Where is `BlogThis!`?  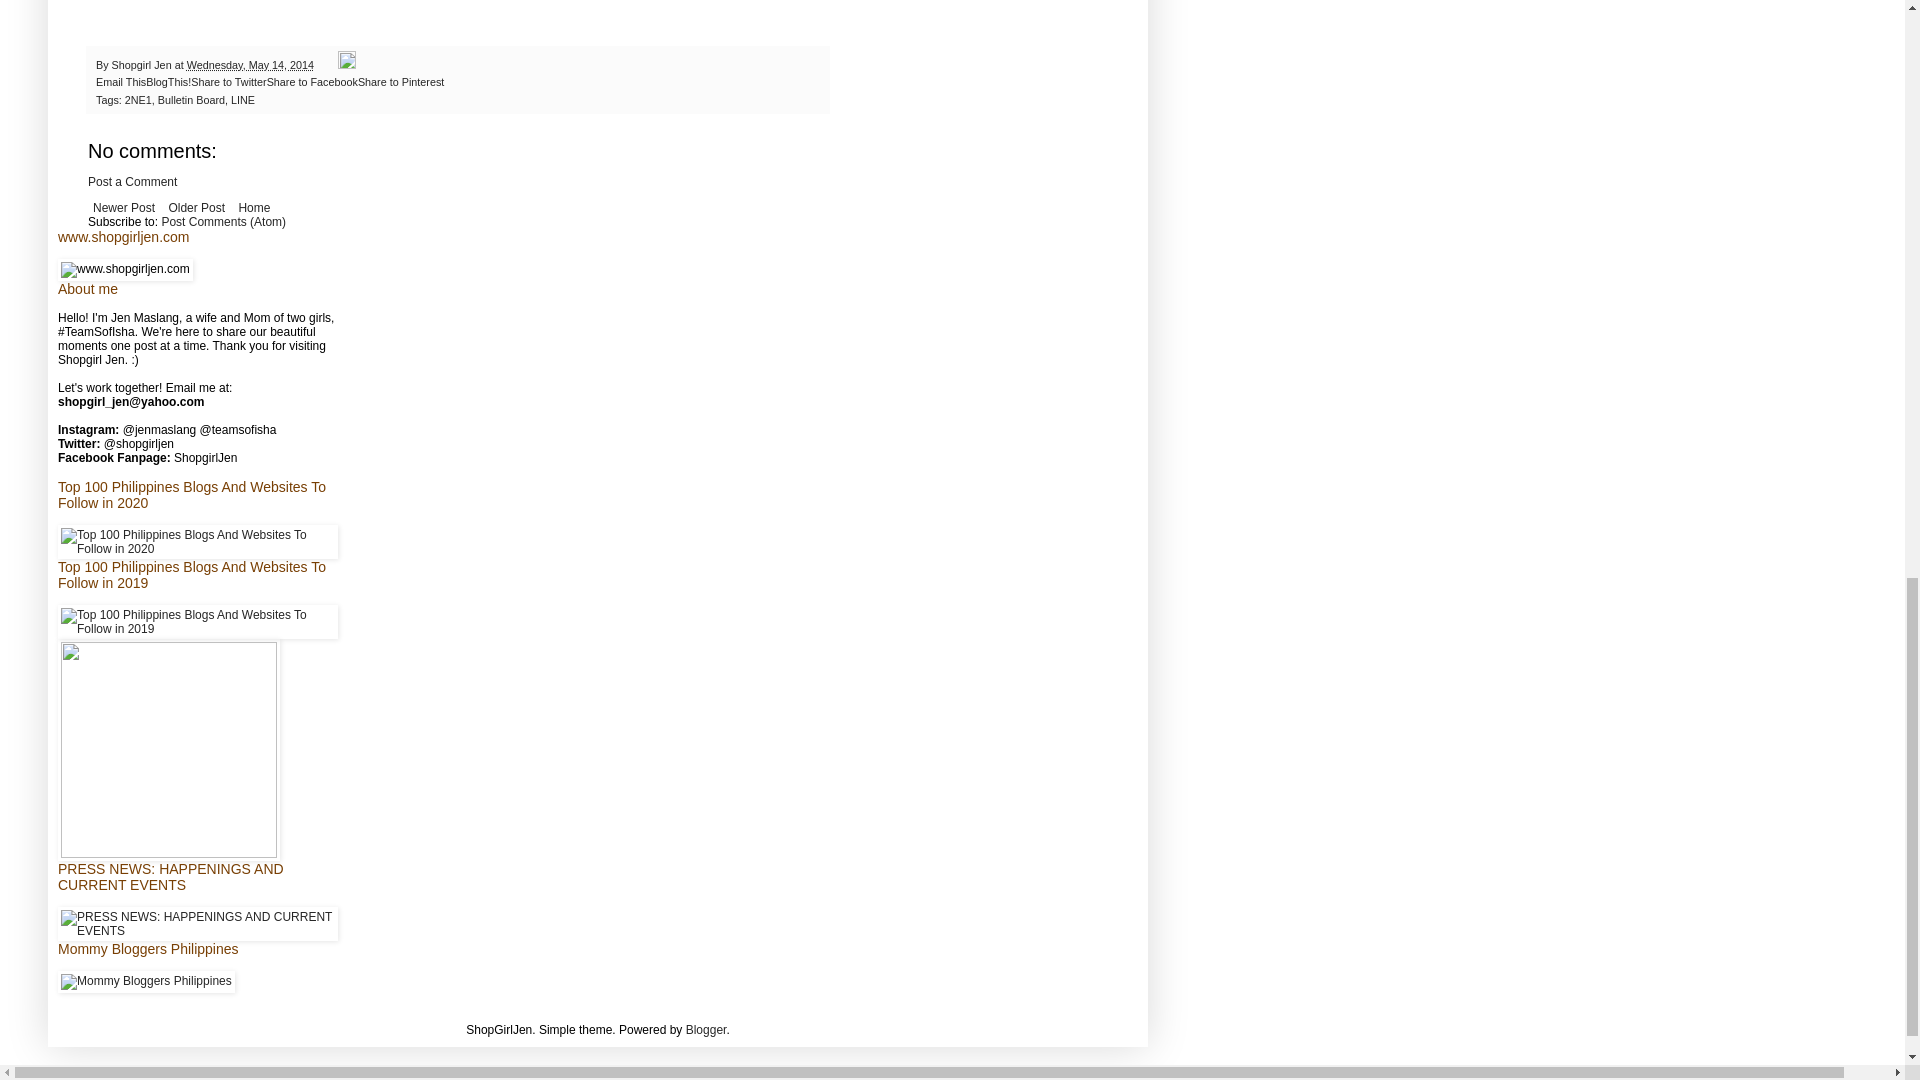 BlogThis! is located at coordinates (168, 81).